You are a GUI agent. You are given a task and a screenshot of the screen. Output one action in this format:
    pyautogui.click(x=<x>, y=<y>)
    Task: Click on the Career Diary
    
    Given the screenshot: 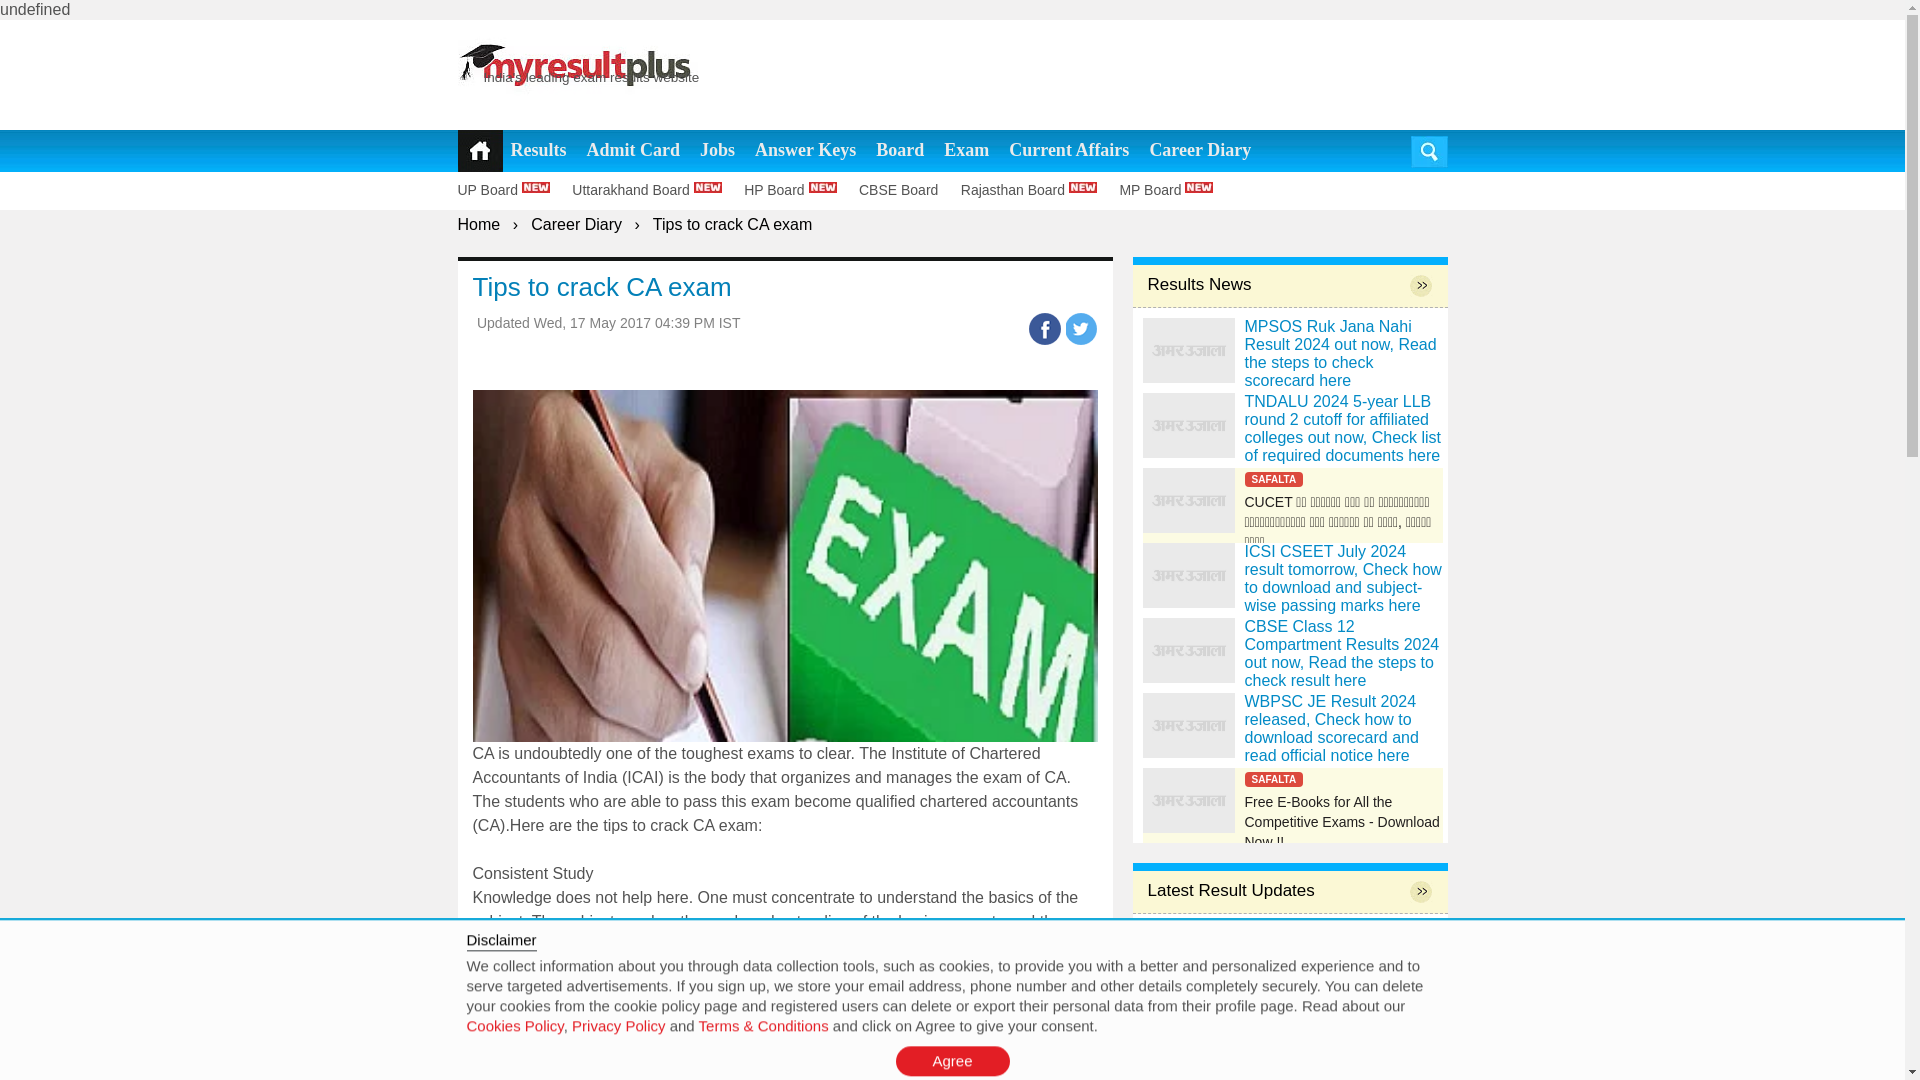 What is the action you would take?
    pyautogui.click(x=576, y=224)
    